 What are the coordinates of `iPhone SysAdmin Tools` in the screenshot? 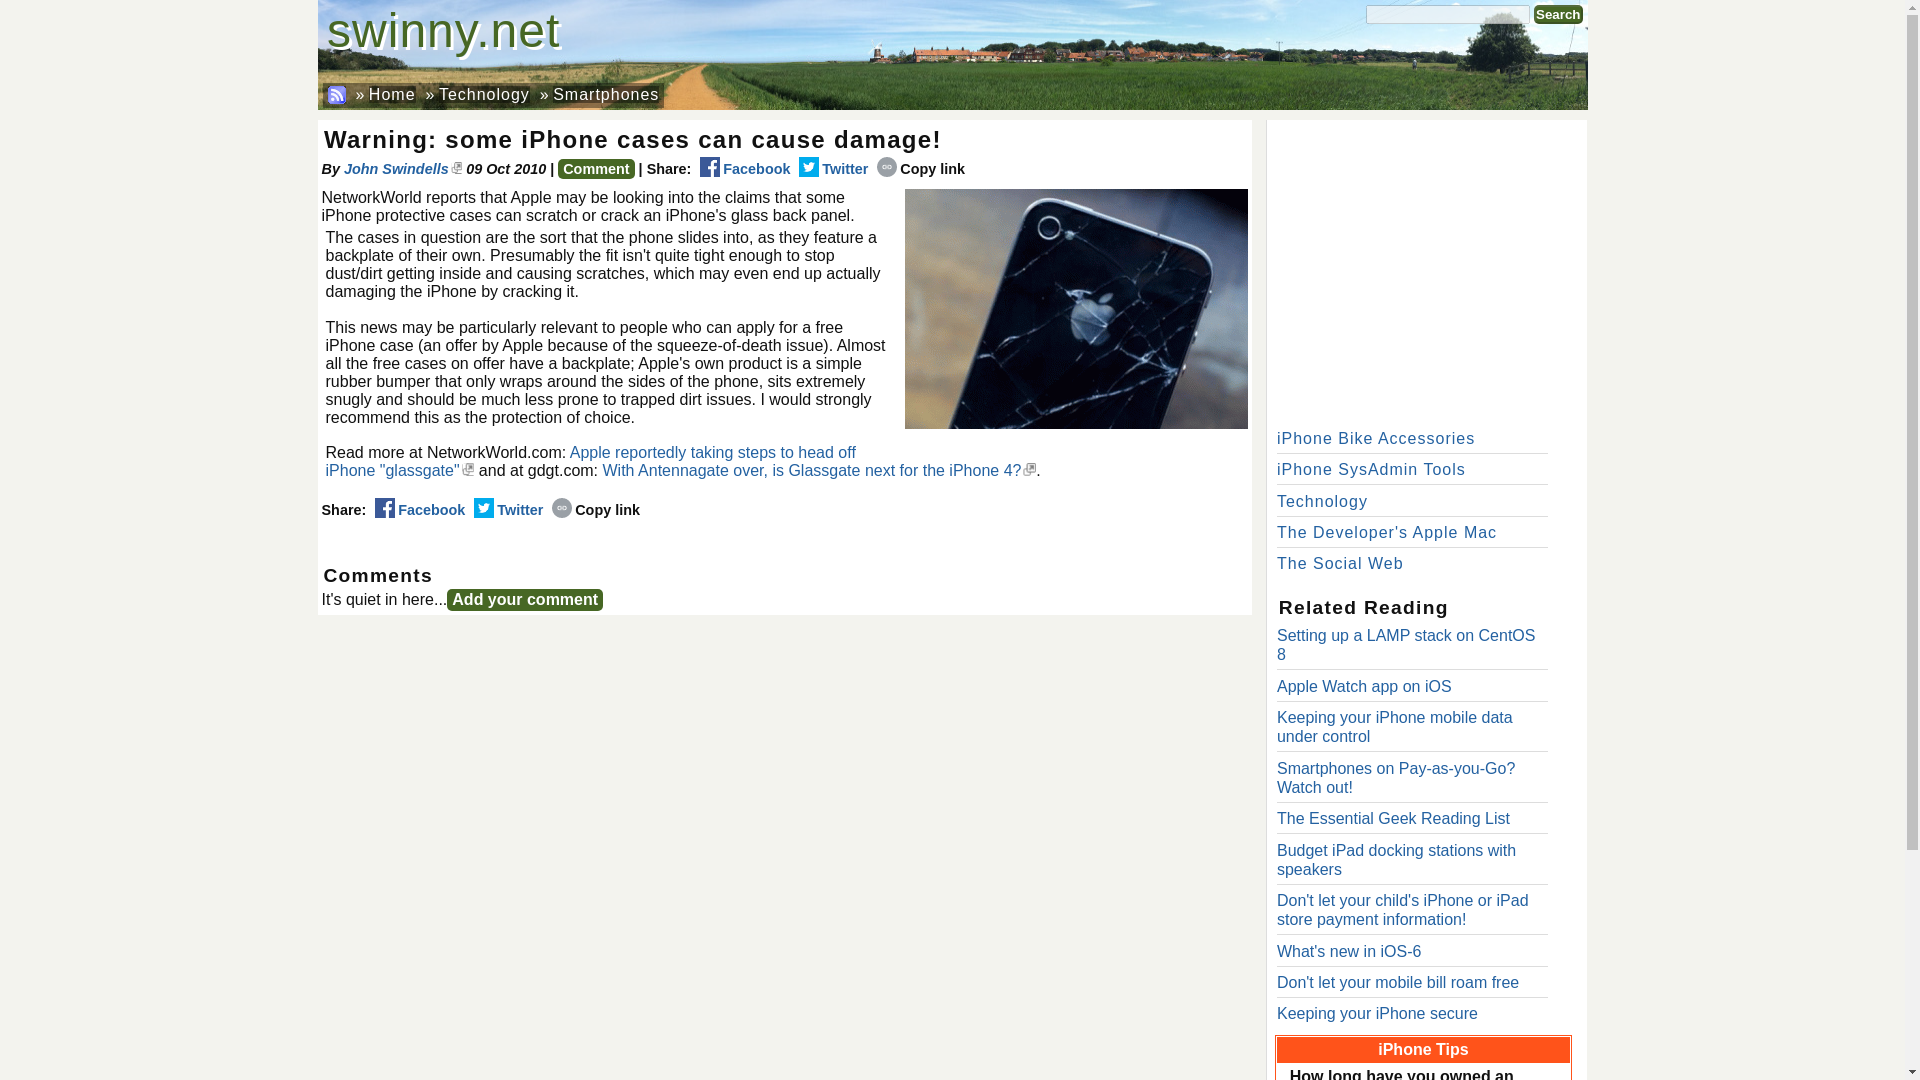 It's located at (1371, 470).